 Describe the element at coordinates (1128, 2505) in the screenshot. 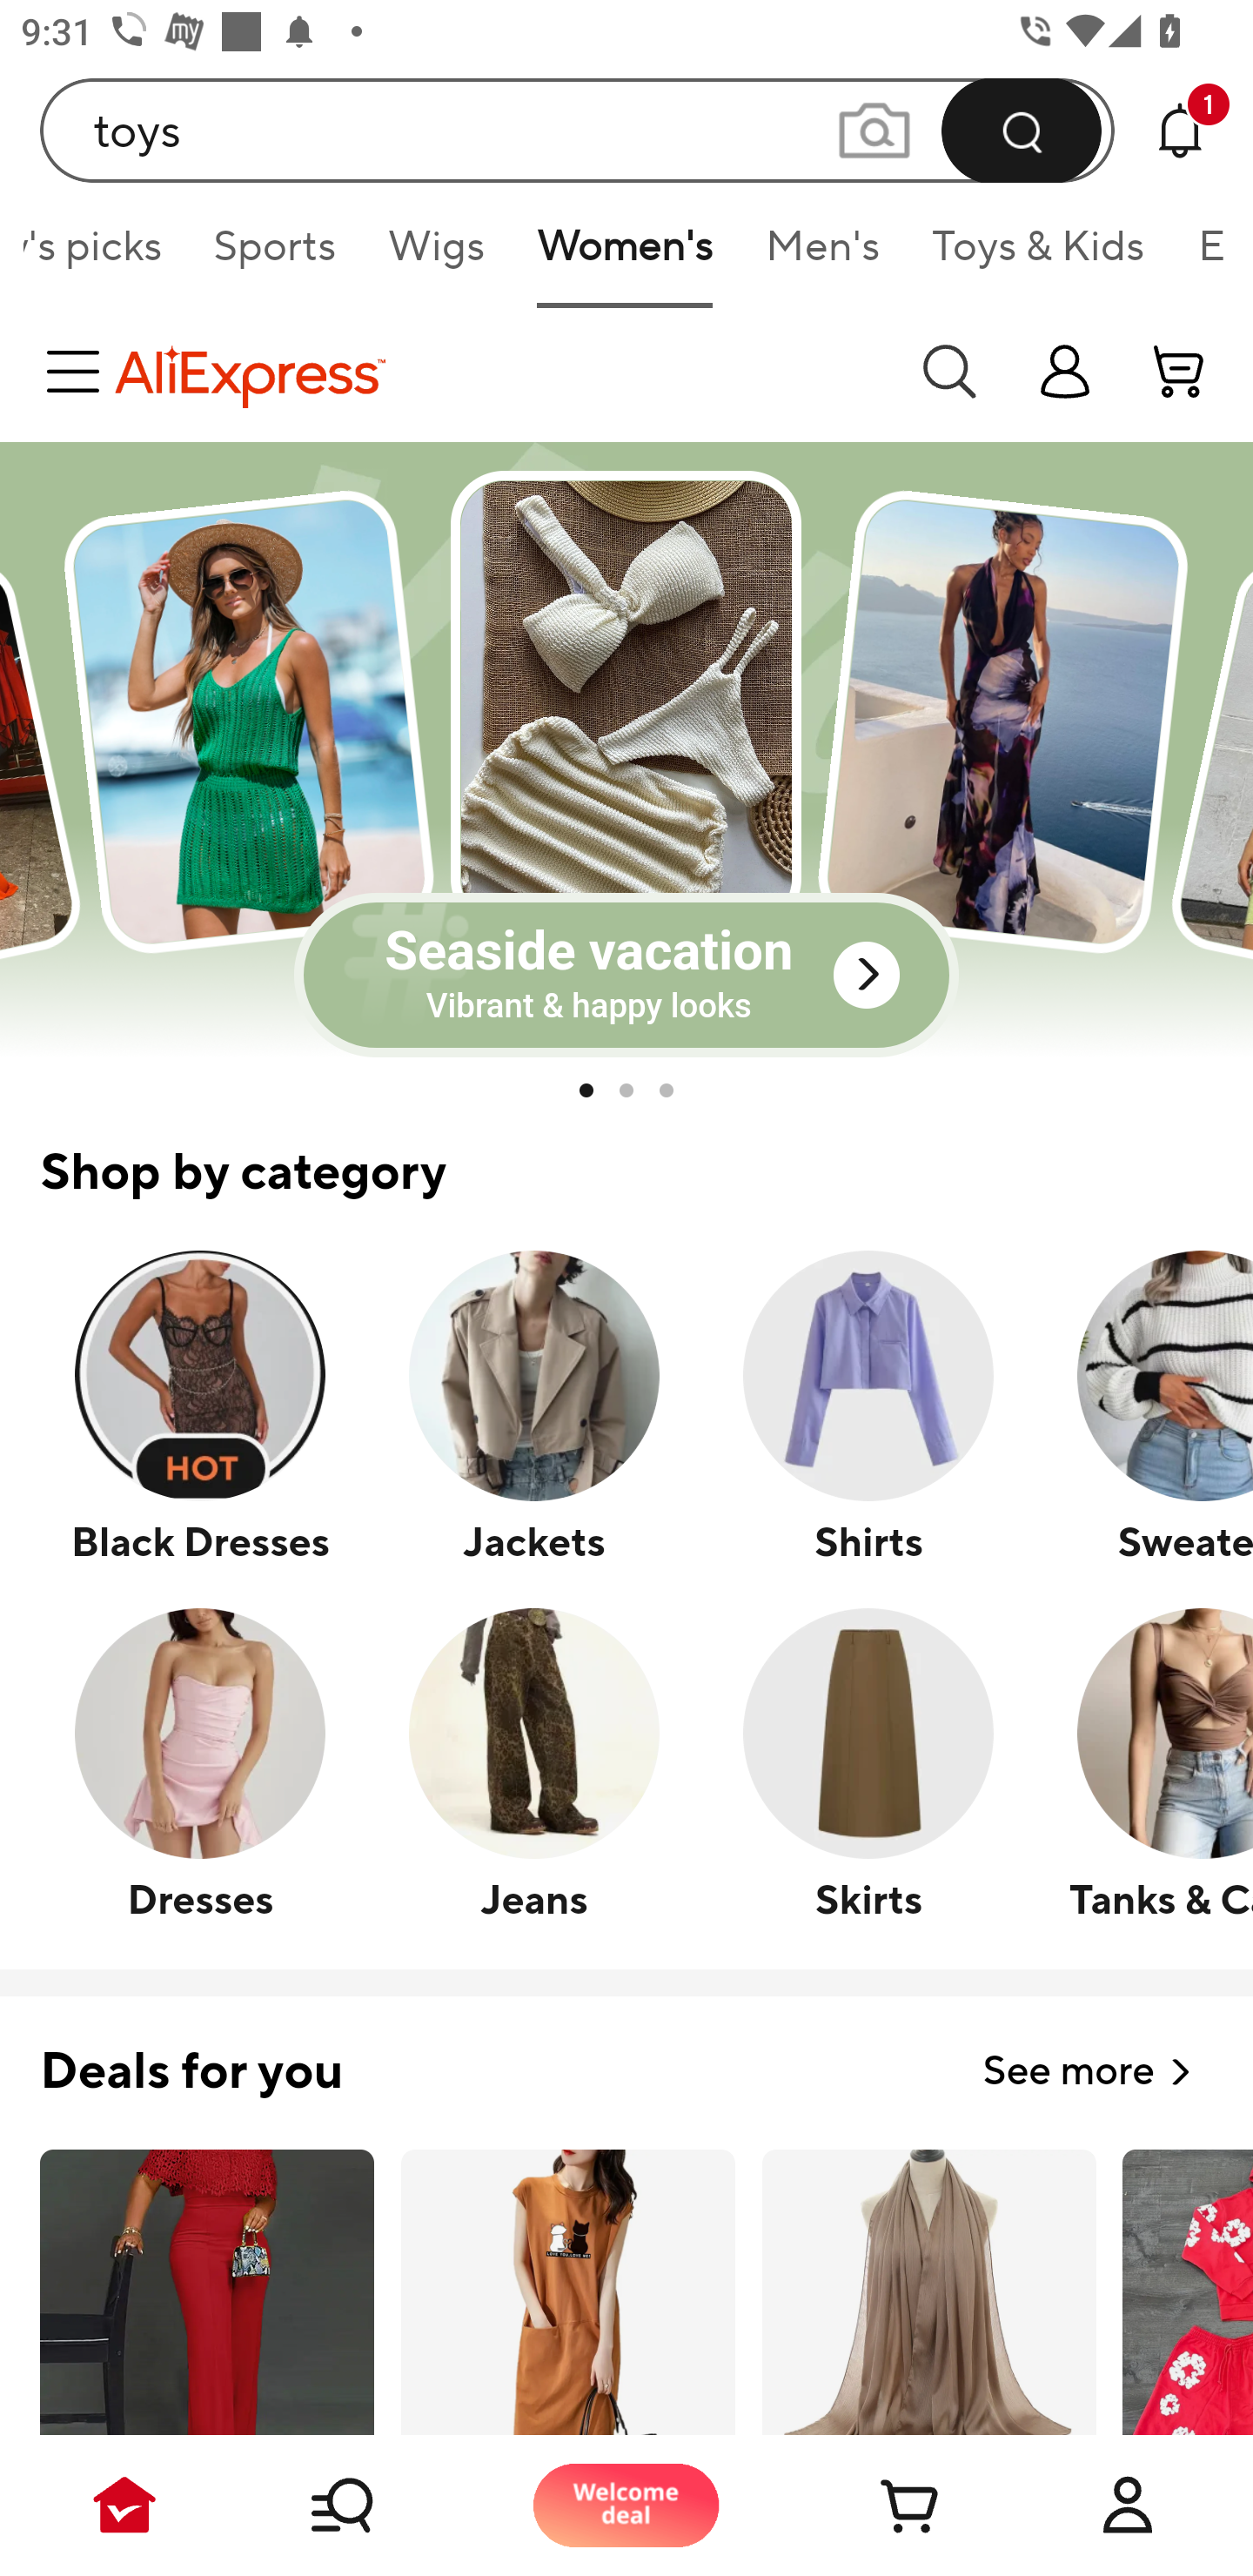

I see `Account` at that location.